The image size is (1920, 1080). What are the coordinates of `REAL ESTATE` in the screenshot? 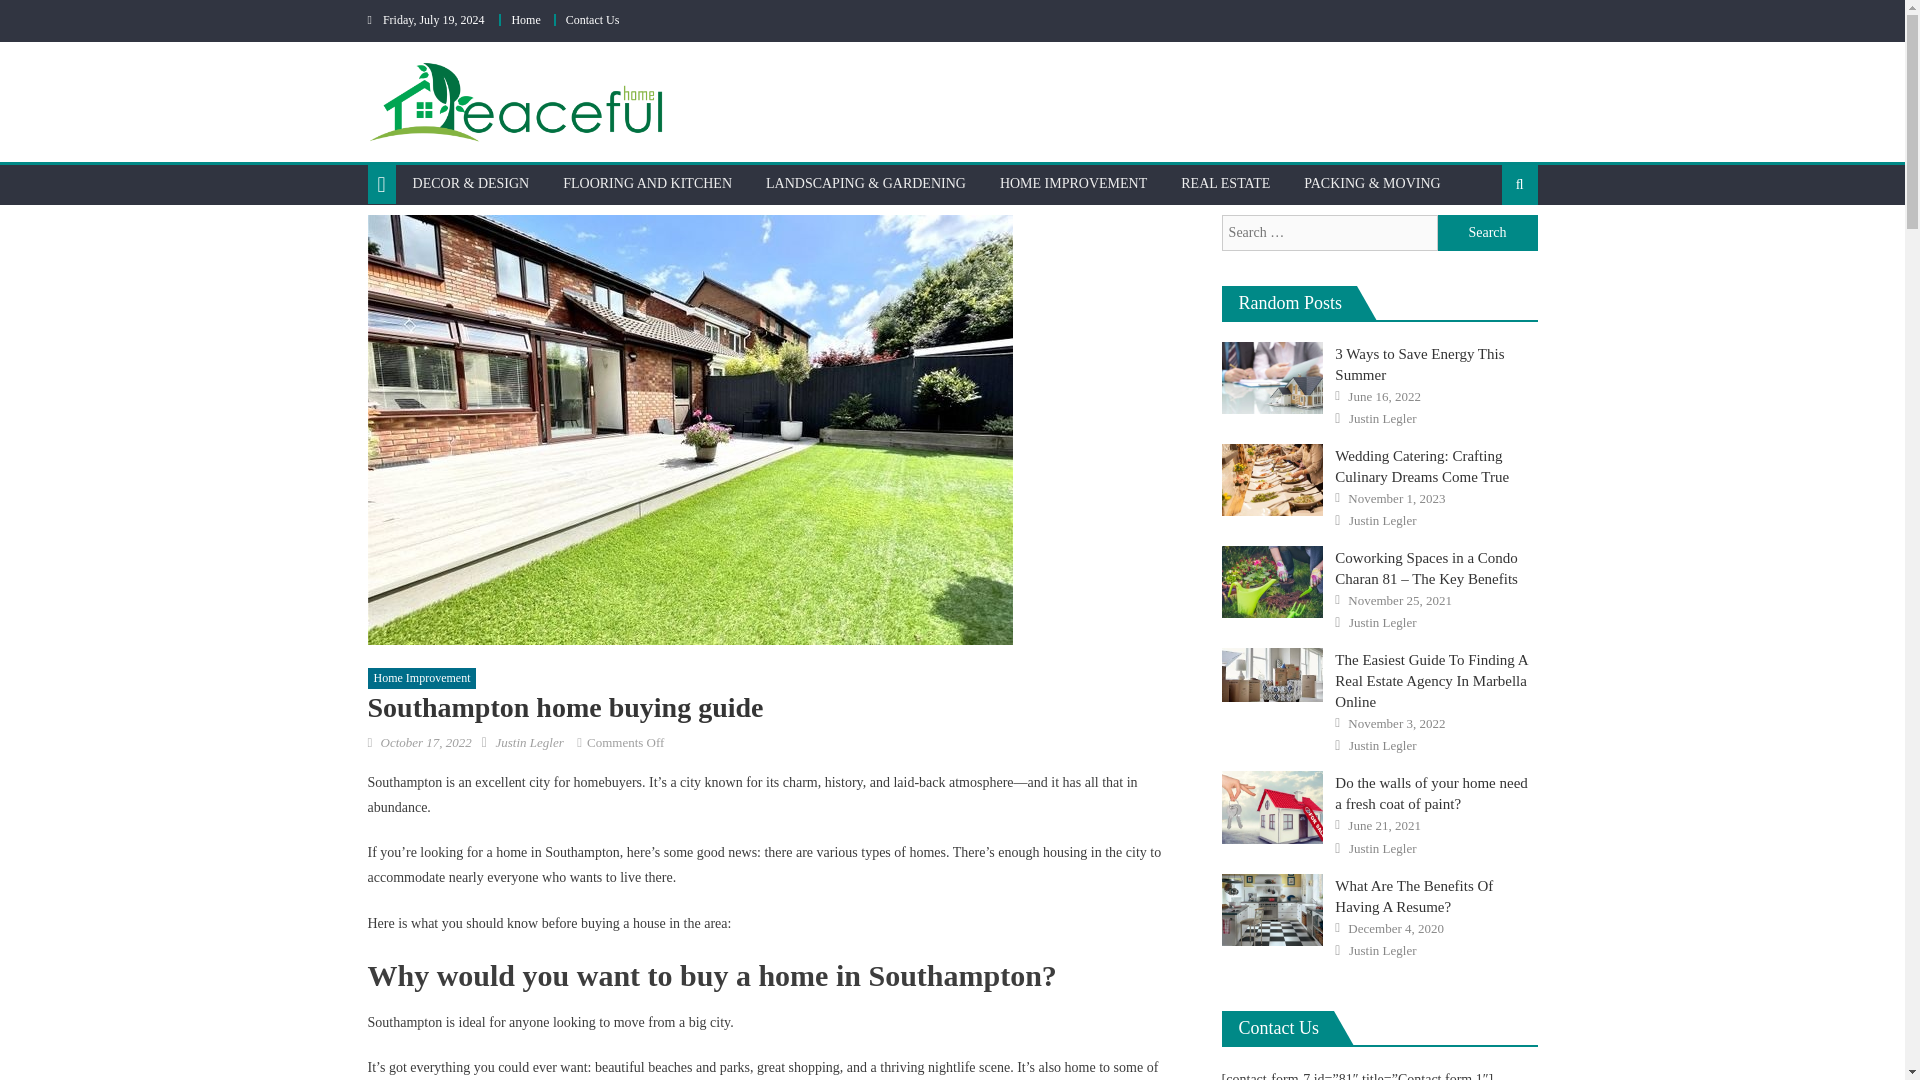 It's located at (1224, 184).